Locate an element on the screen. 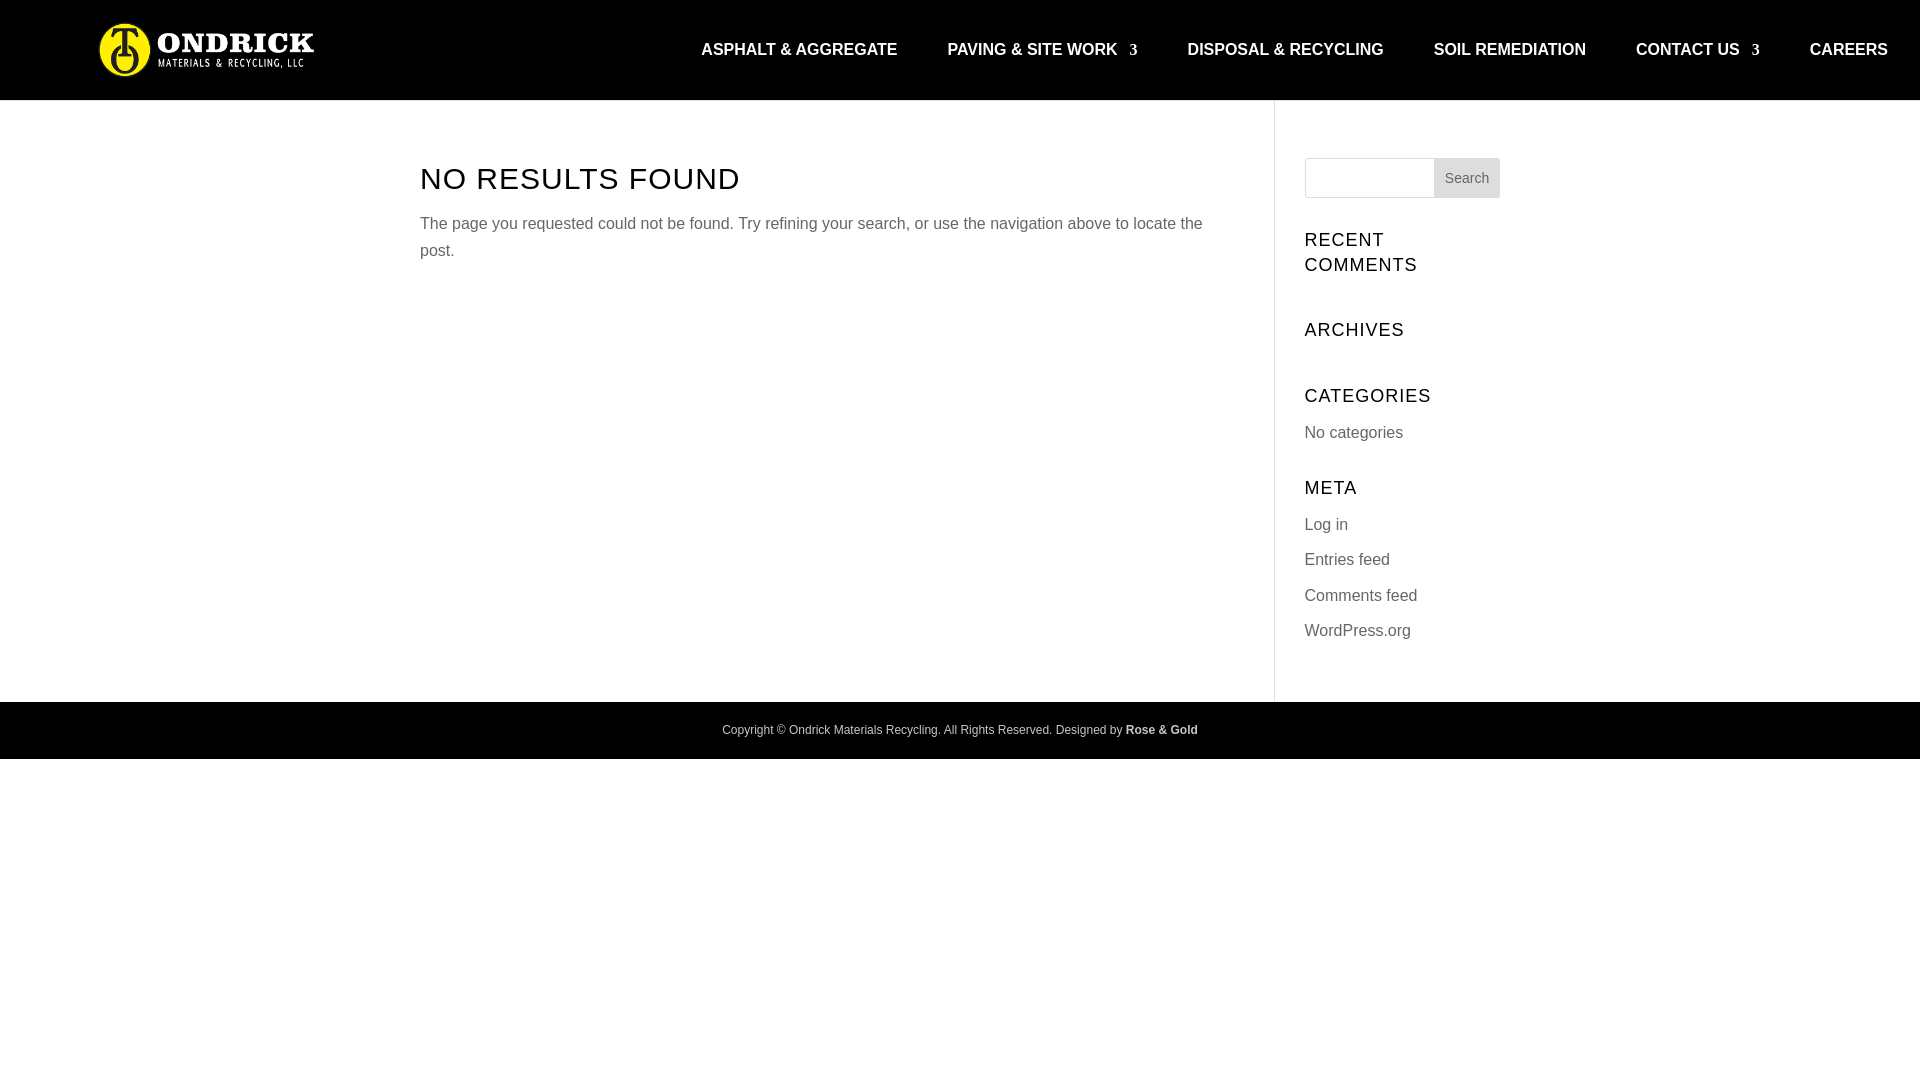 This screenshot has height=1080, width=1920. Comments feed is located at coordinates (1362, 594).